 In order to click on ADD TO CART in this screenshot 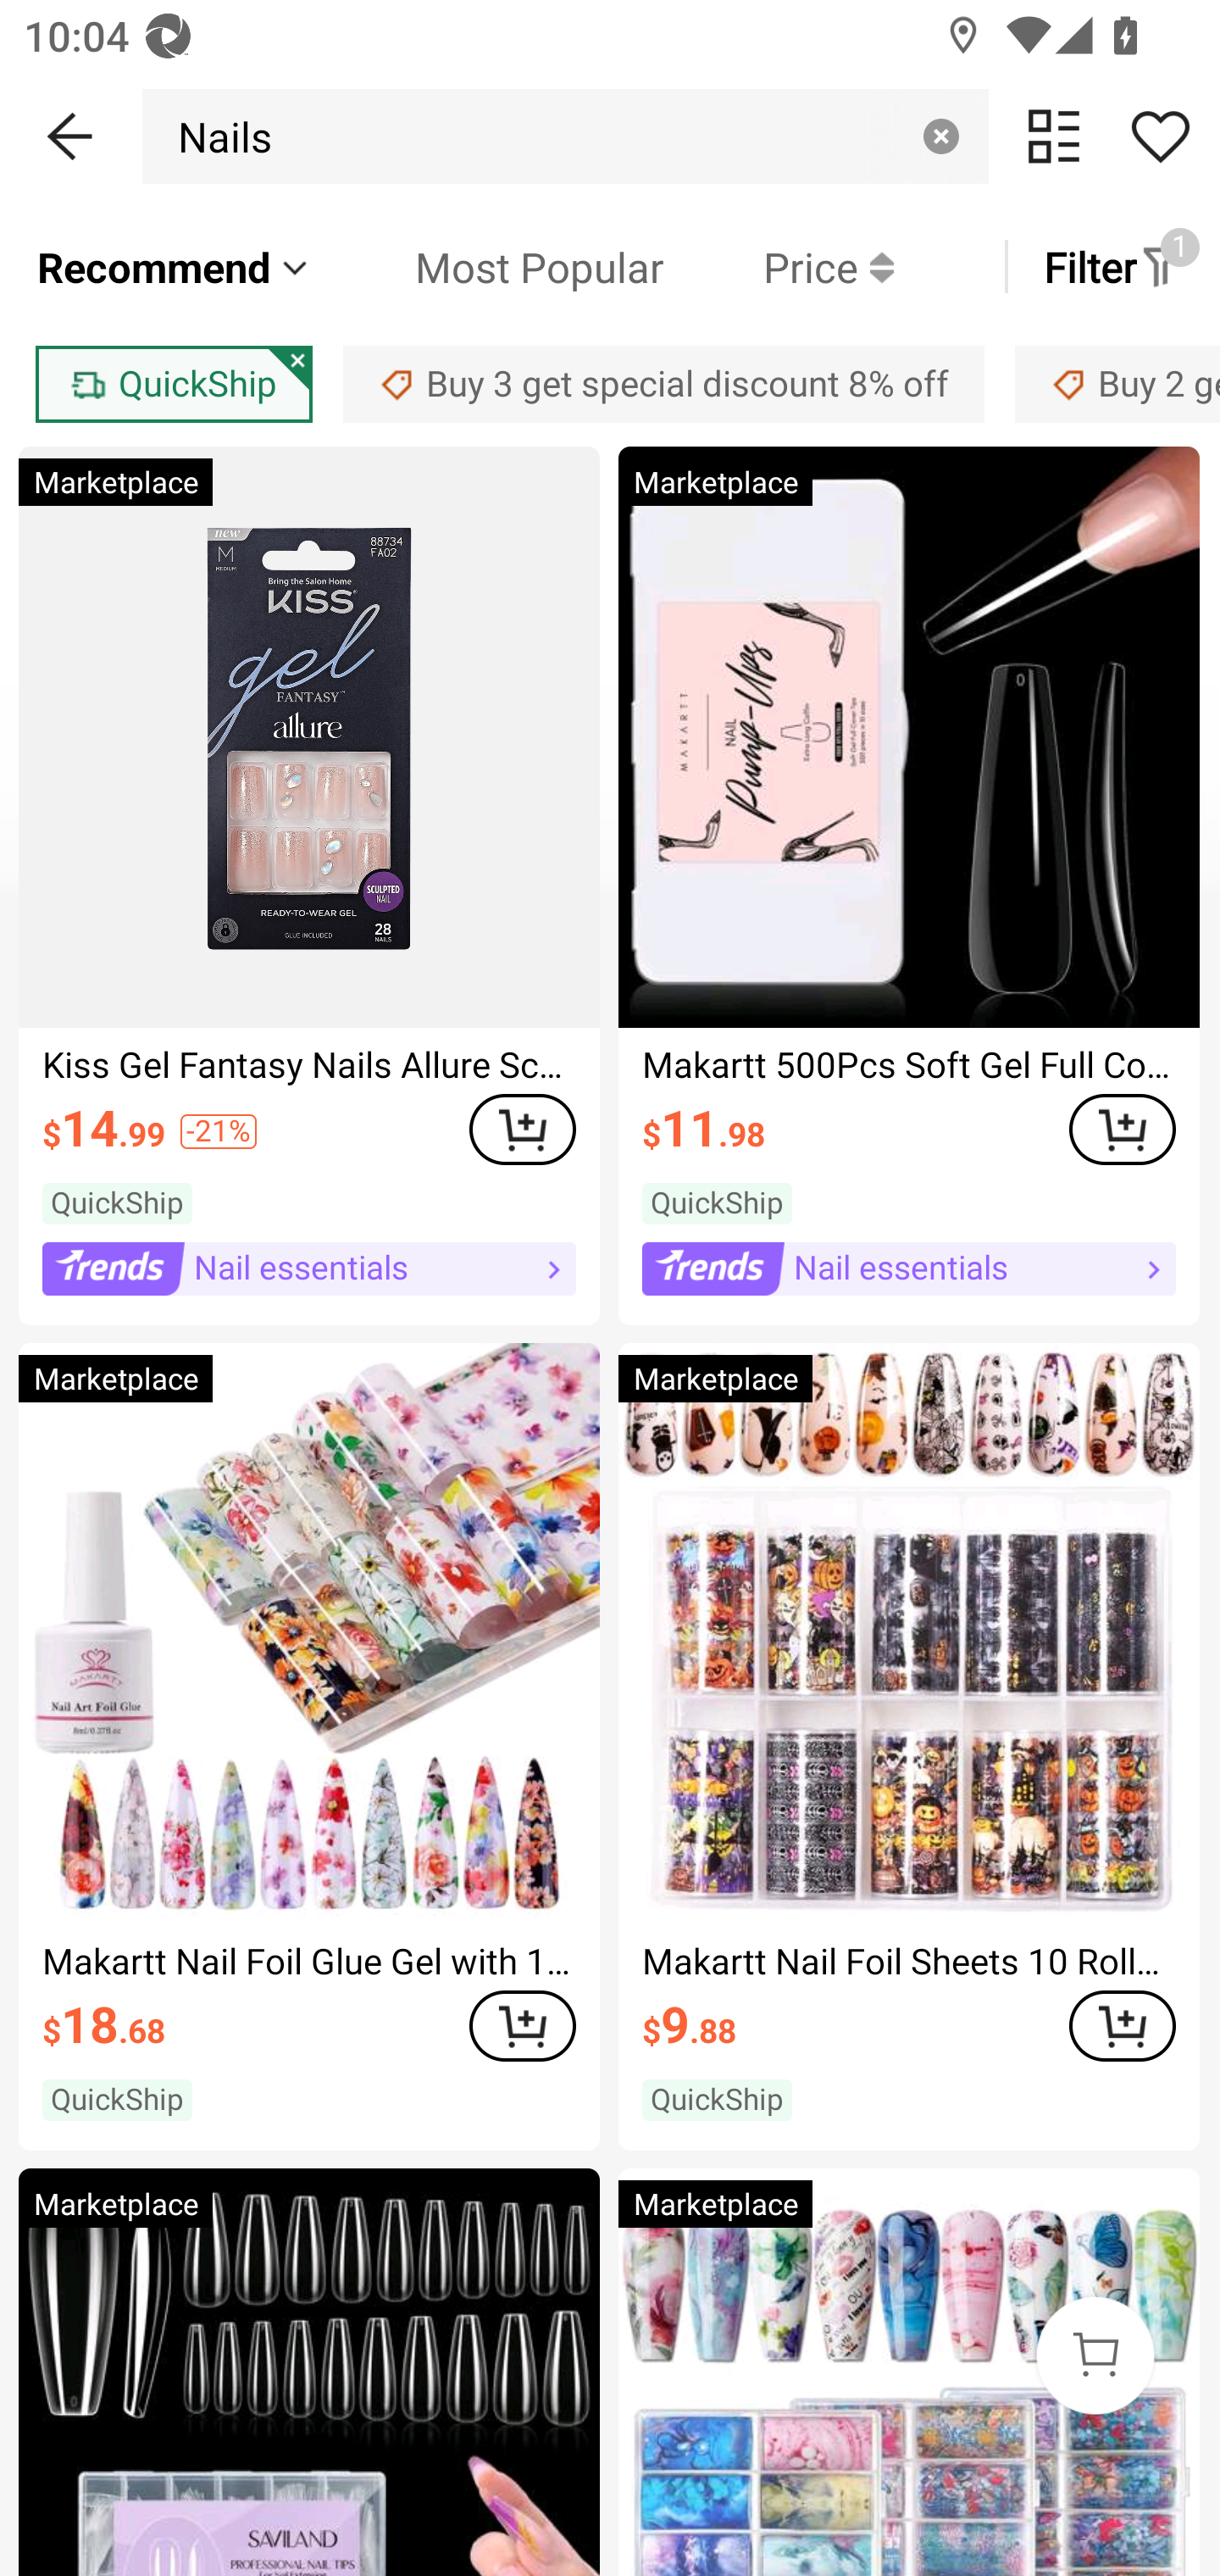, I will do `click(522, 2025)`.